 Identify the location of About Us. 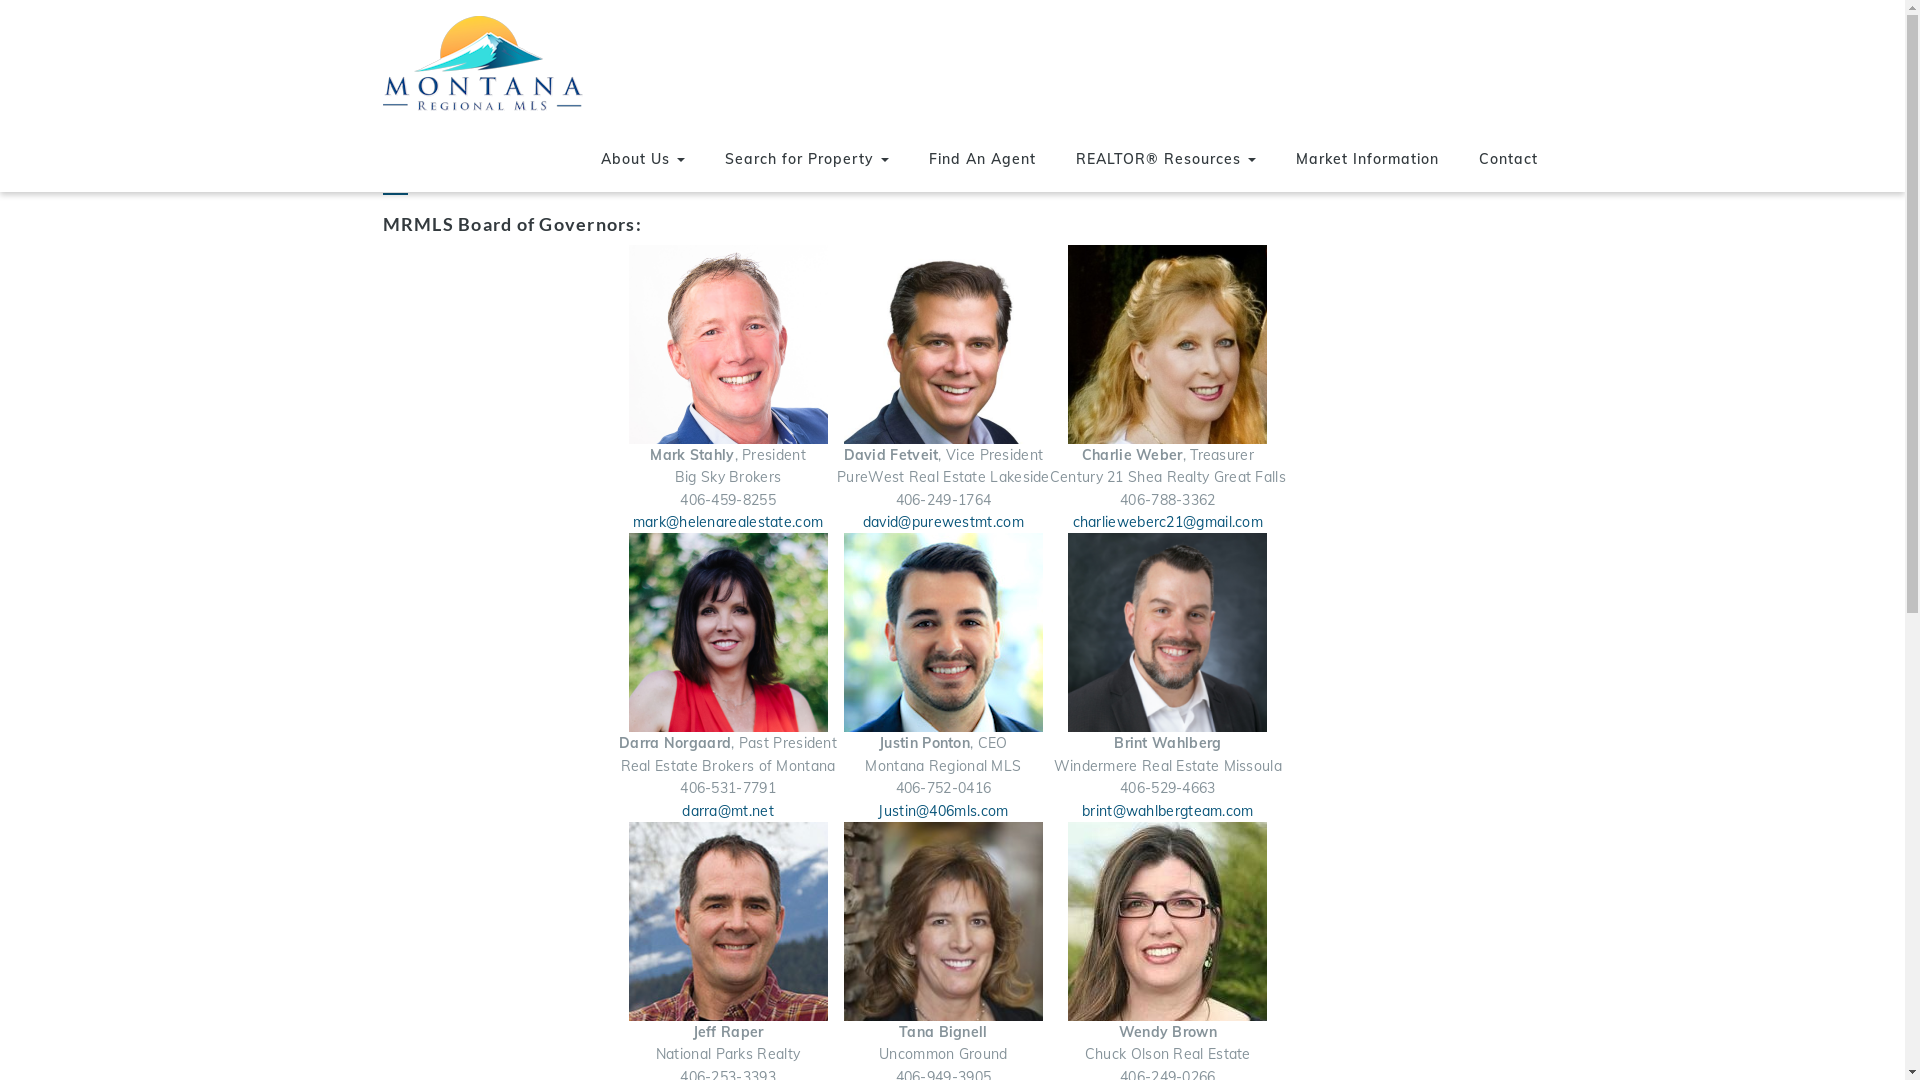
(642, 159).